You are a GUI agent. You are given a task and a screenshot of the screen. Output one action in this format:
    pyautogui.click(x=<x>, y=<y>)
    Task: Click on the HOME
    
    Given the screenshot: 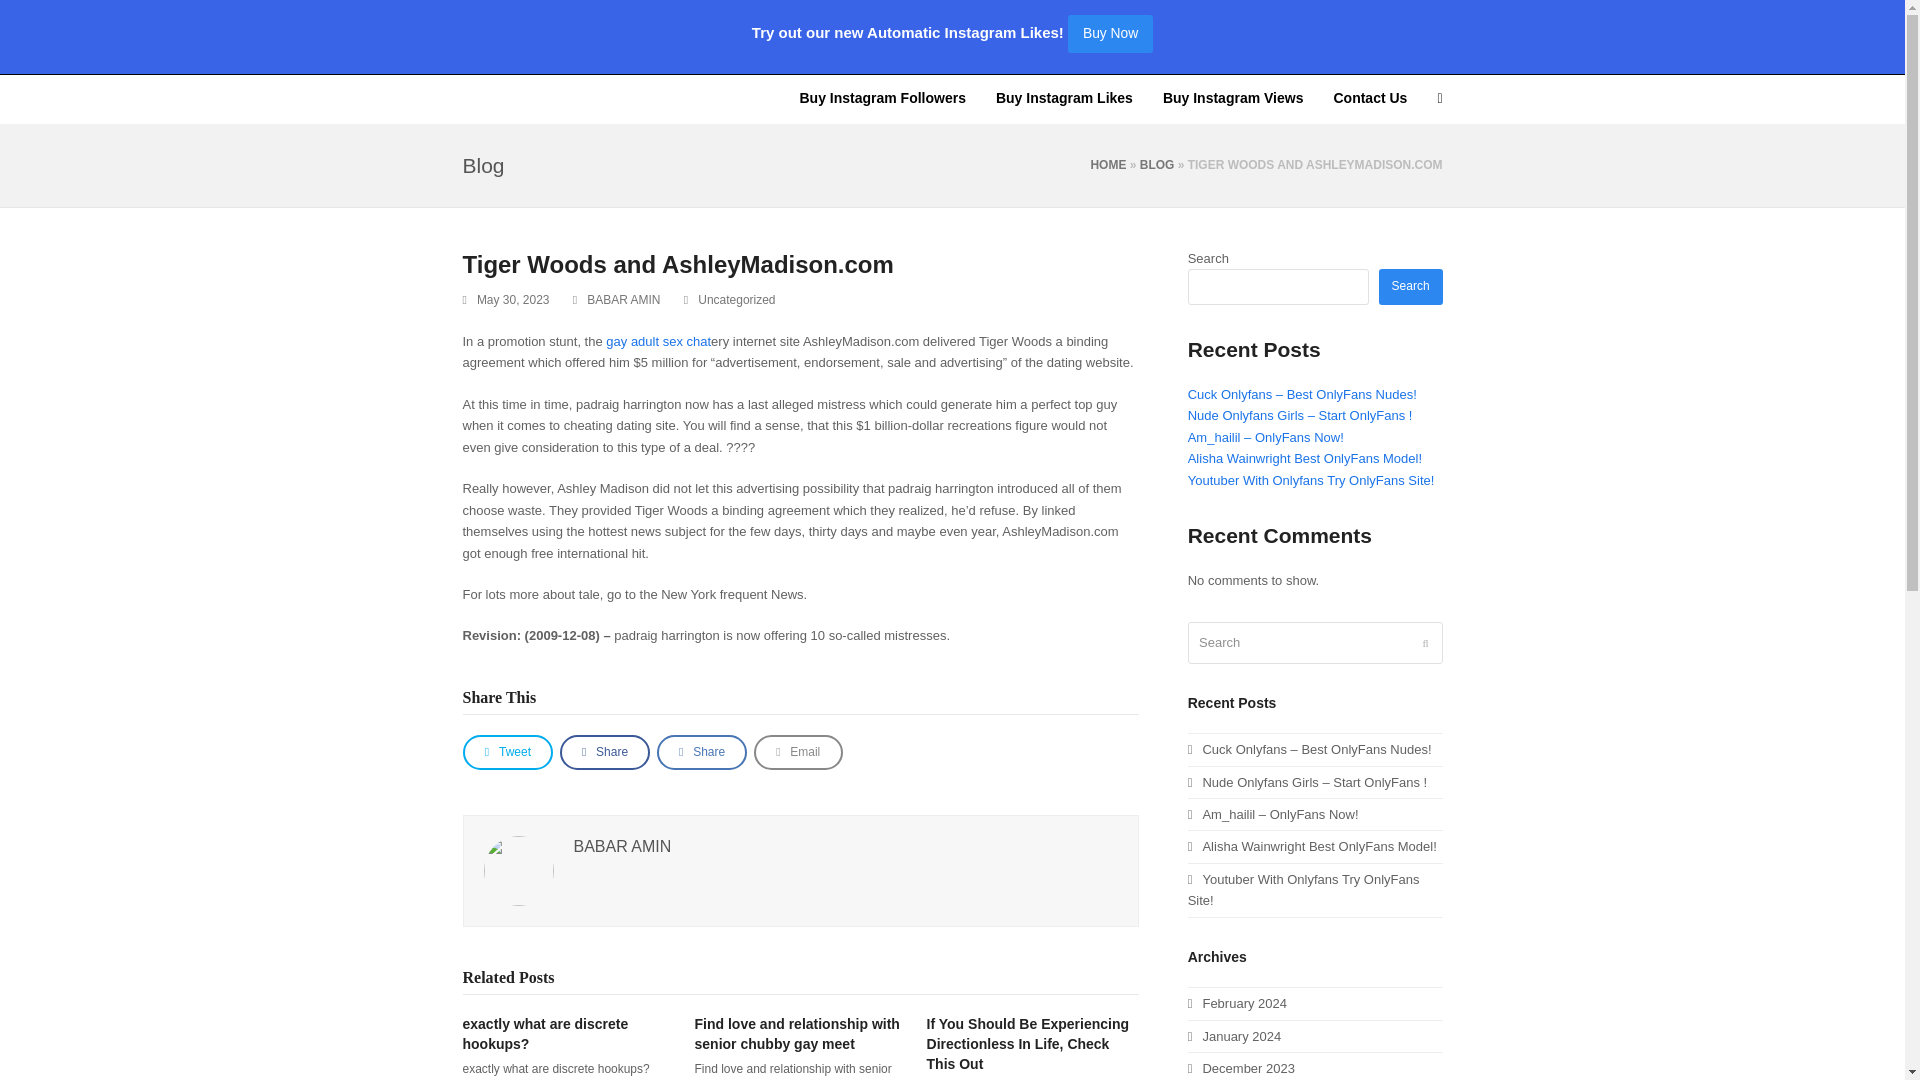 What is the action you would take?
    pyautogui.click(x=1108, y=164)
    